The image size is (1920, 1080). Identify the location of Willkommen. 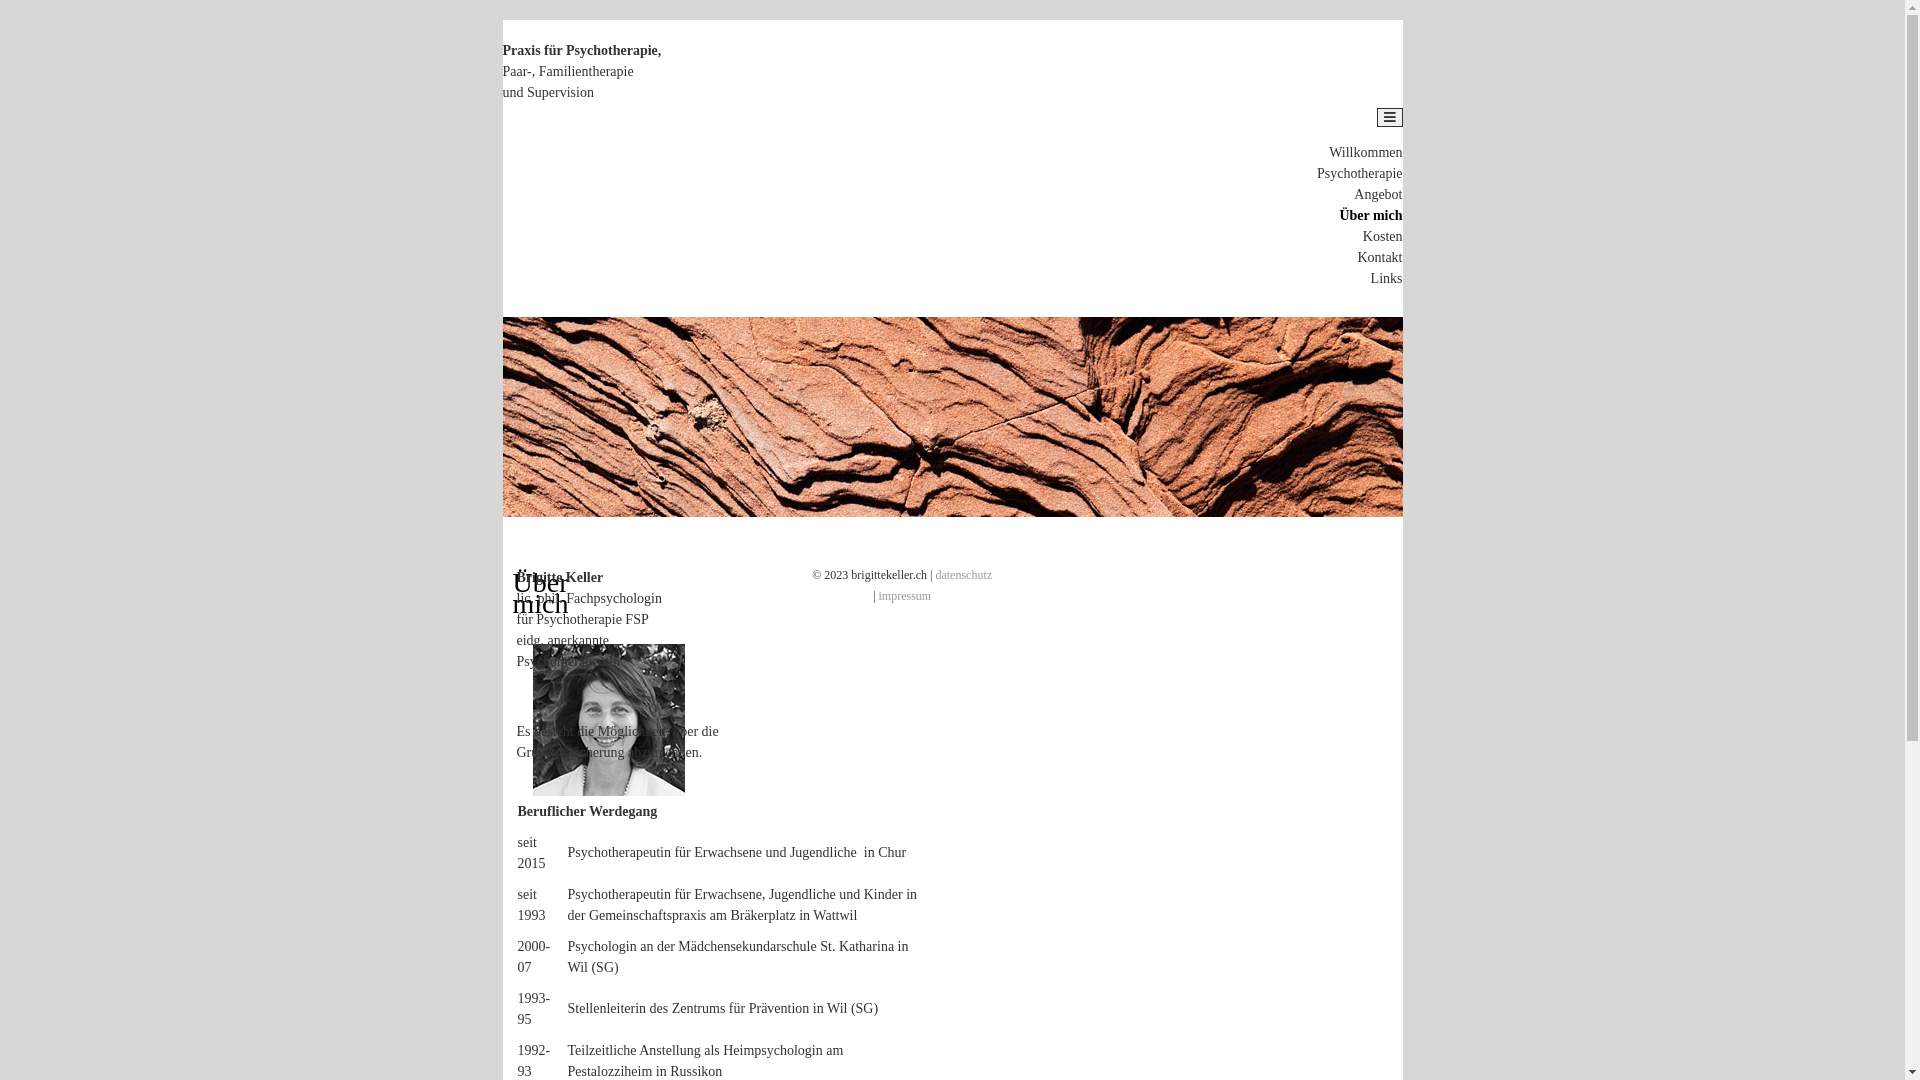
(1366, 152).